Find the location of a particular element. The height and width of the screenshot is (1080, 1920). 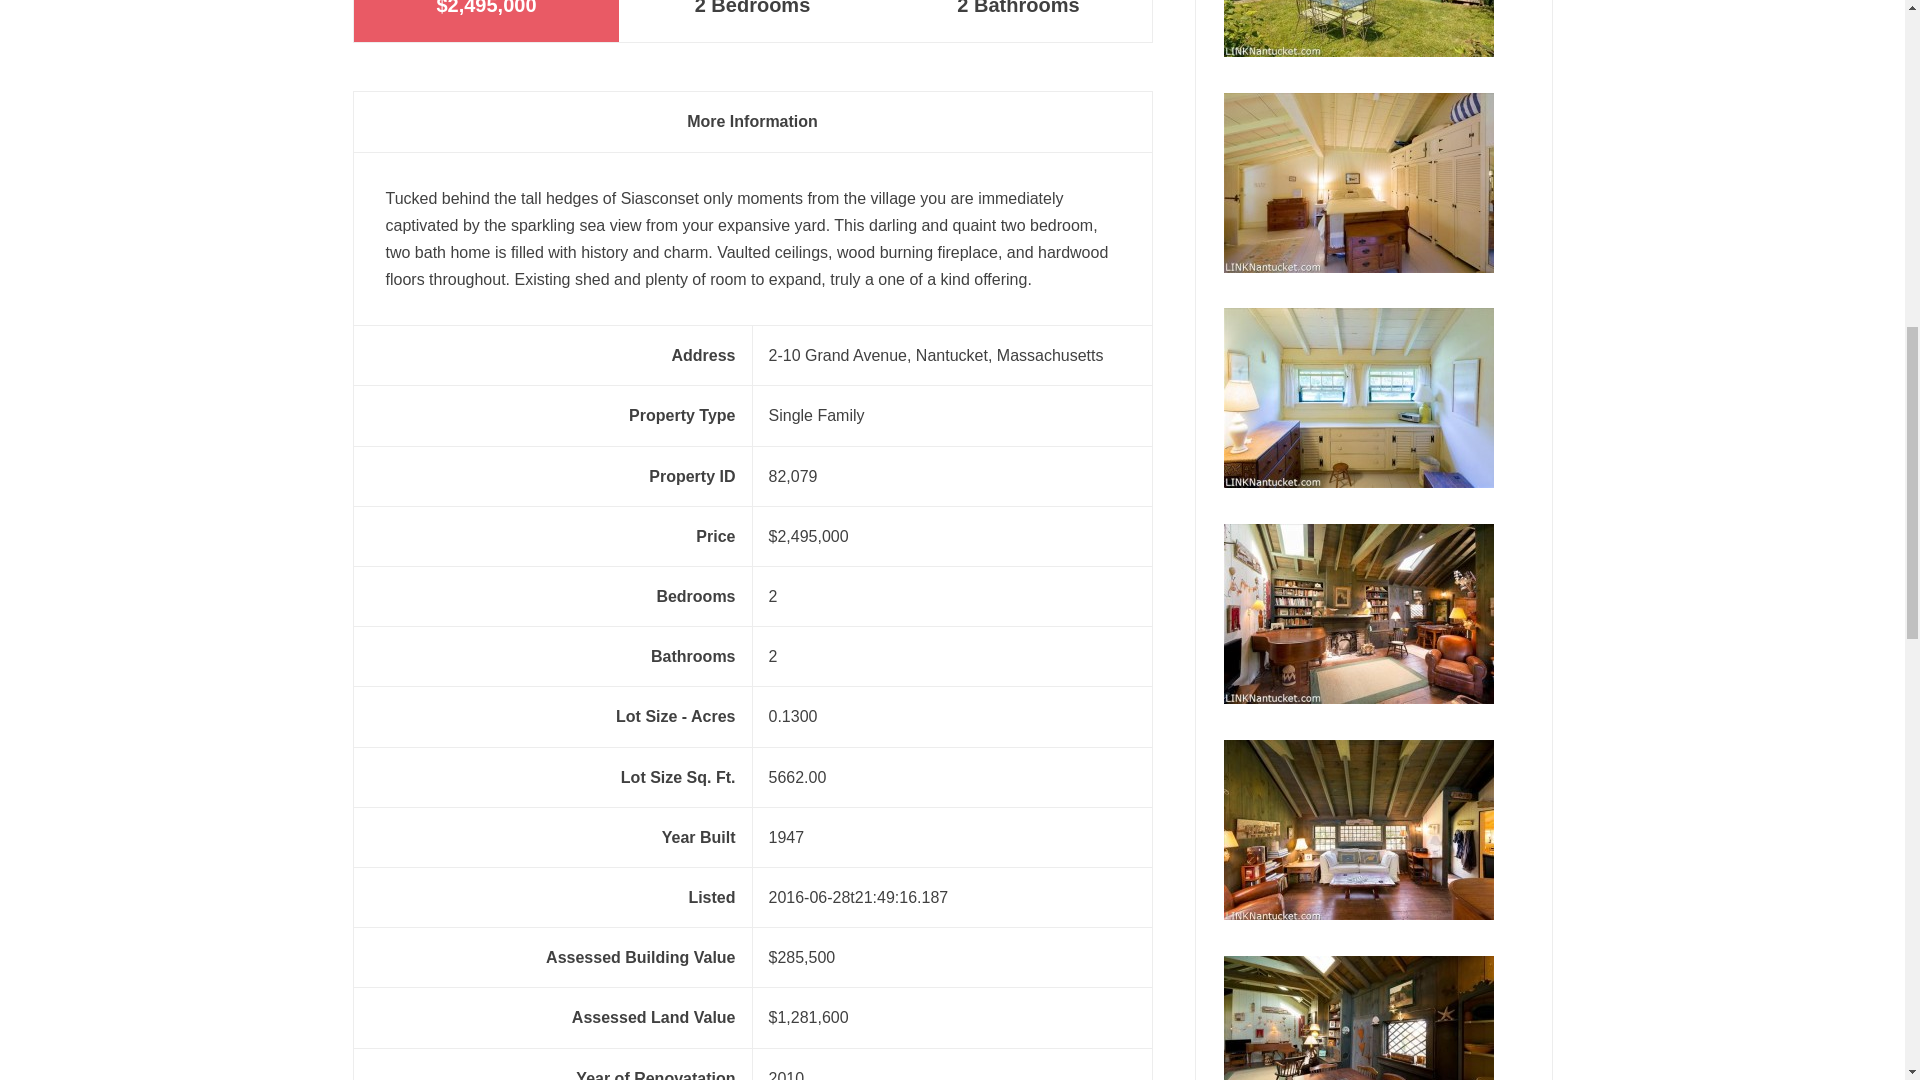

Property Image is located at coordinates (1358, 398).